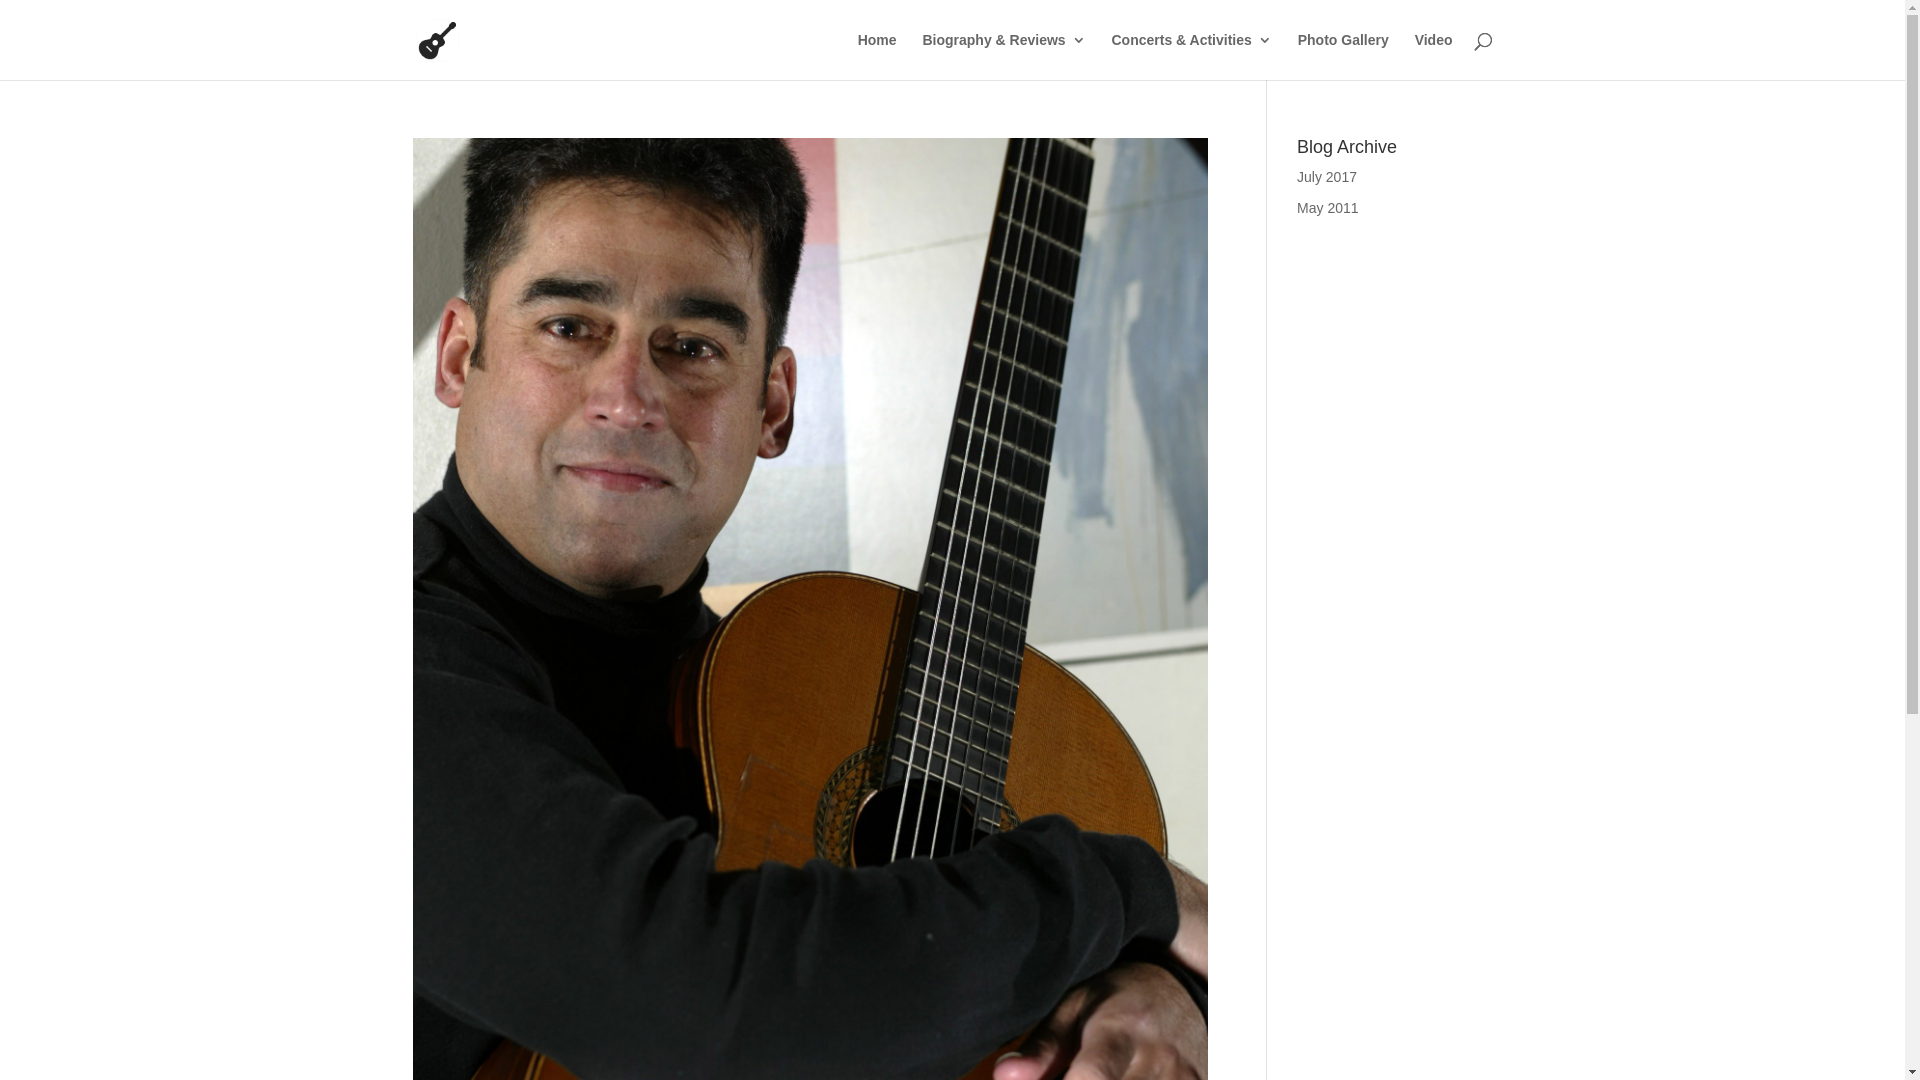  Describe the element at coordinates (878, 56) in the screenshot. I see `Home` at that location.